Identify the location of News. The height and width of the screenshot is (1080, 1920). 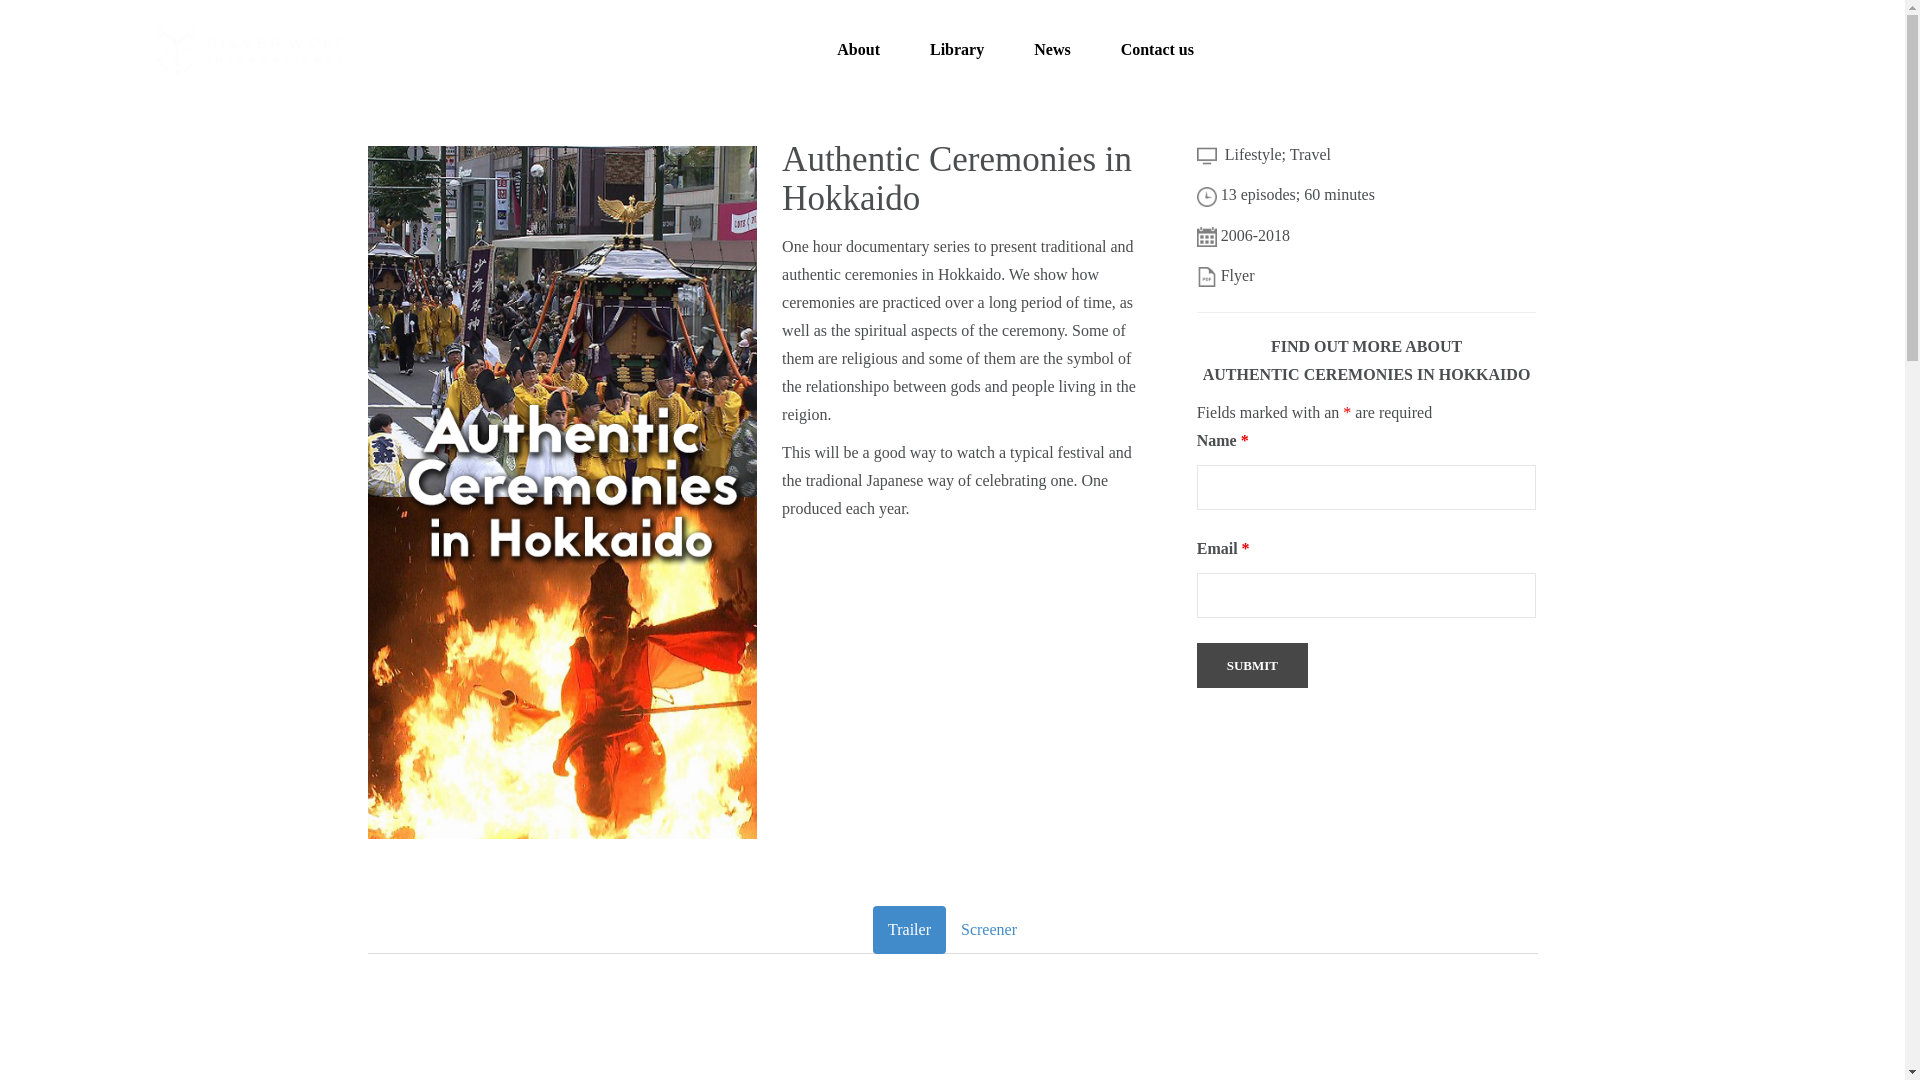
(1052, 50).